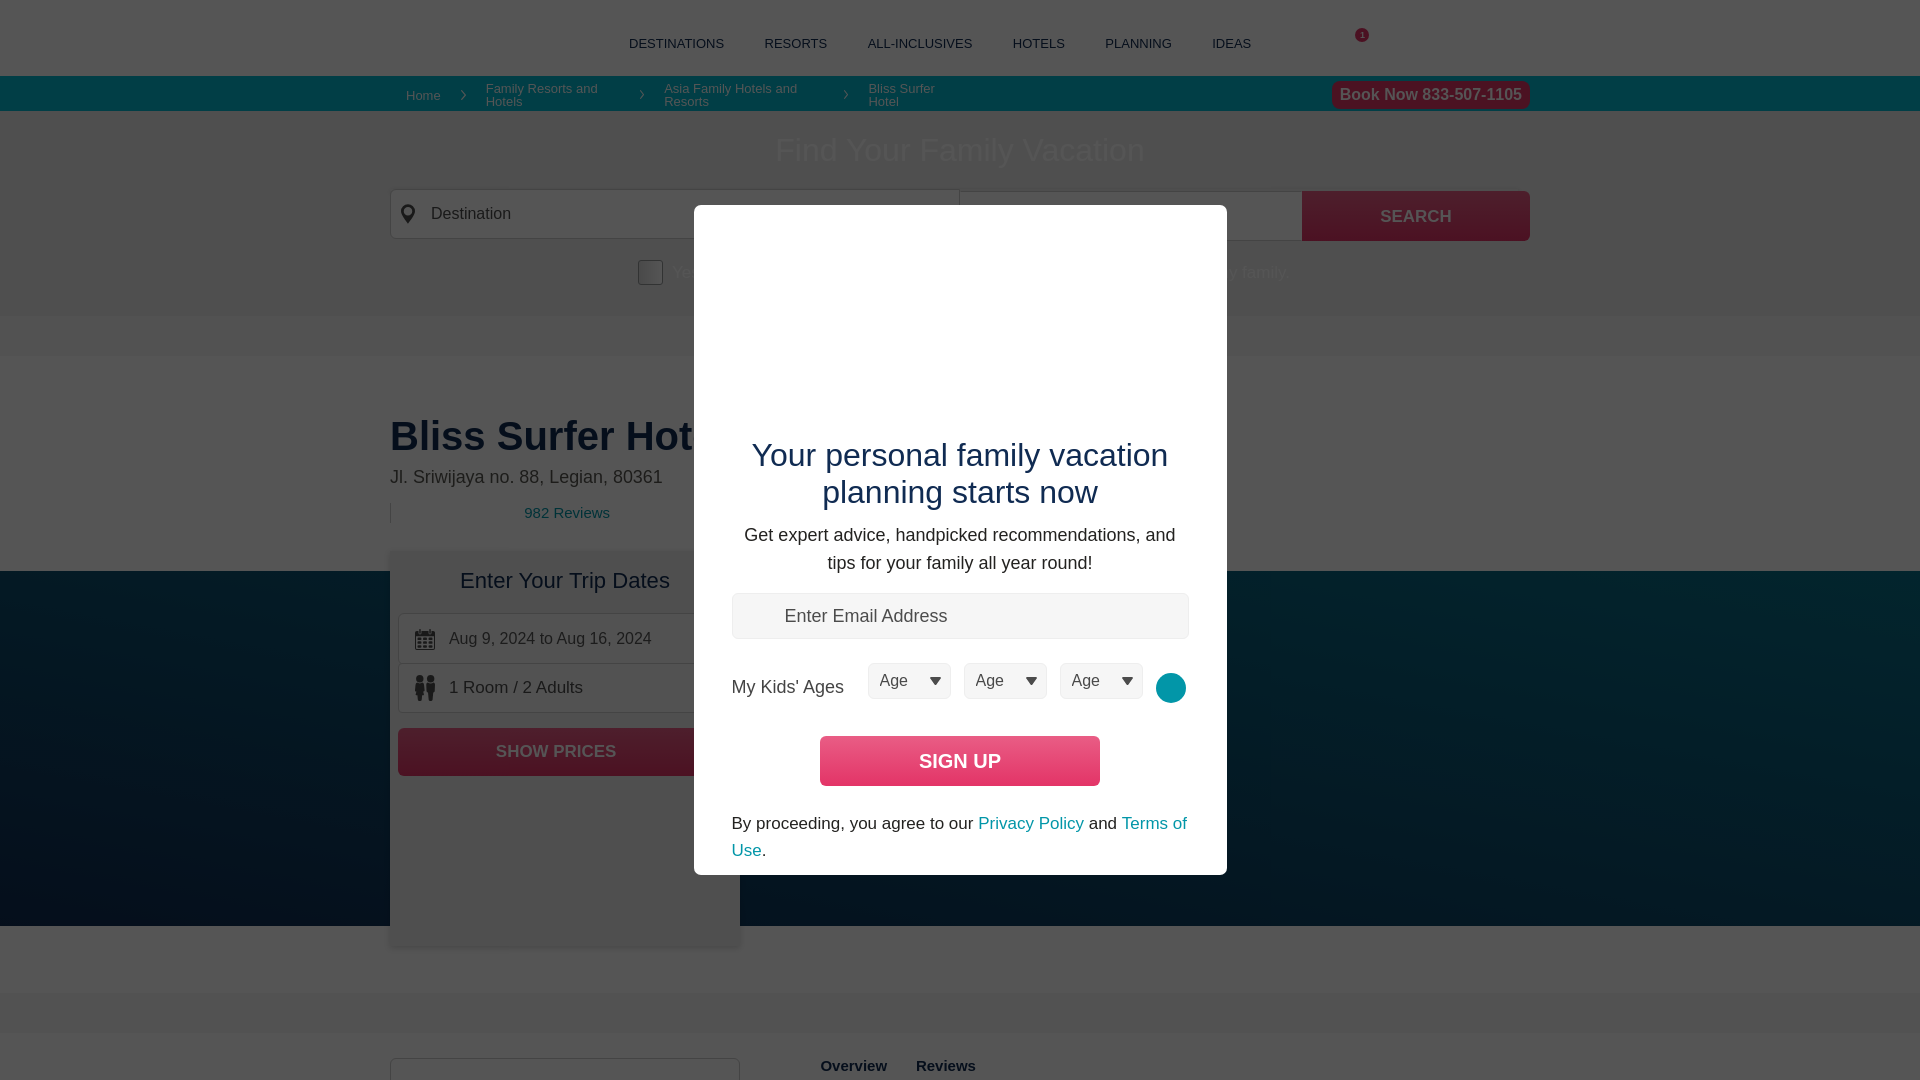  What do you see at coordinates (960, 760) in the screenshot?
I see `Sign Up` at bounding box center [960, 760].